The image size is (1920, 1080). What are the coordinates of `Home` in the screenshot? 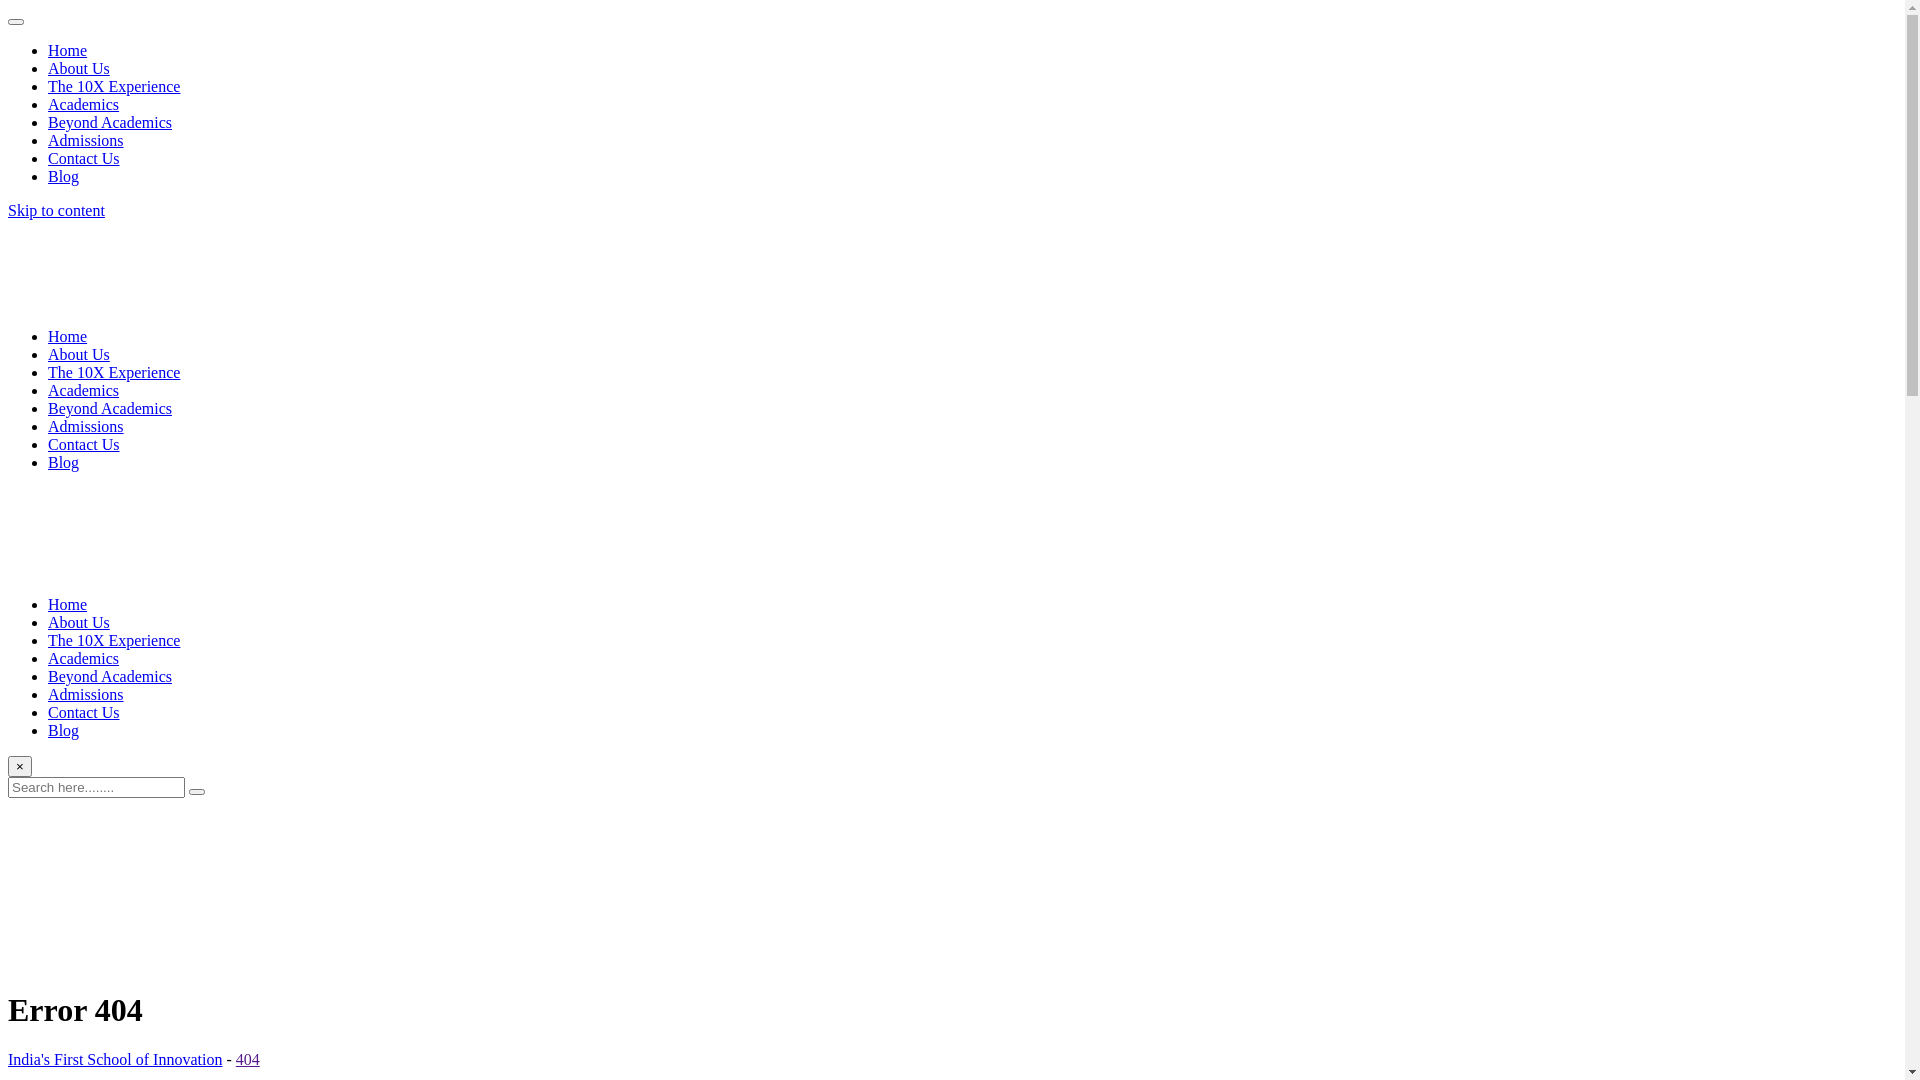 It's located at (68, 604).